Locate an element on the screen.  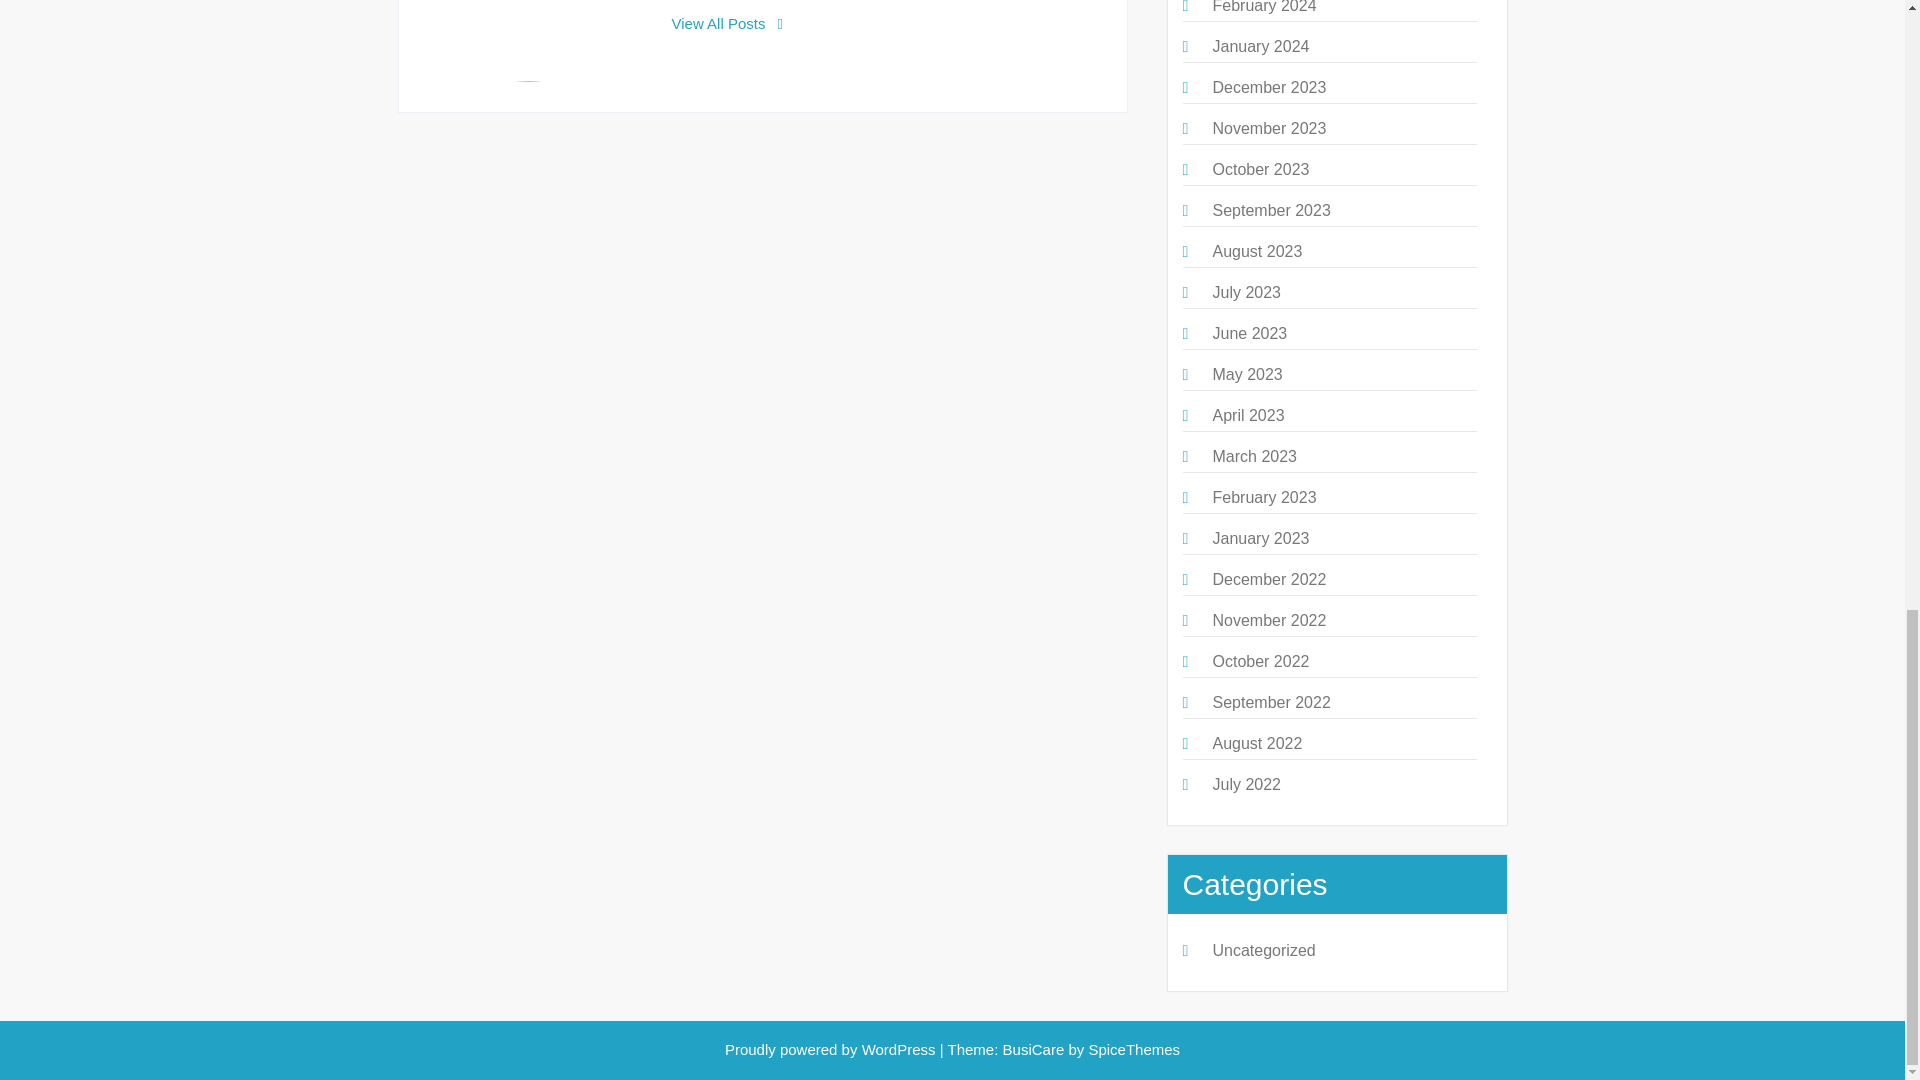
September 2022 is located at coordinates (1270, 702).